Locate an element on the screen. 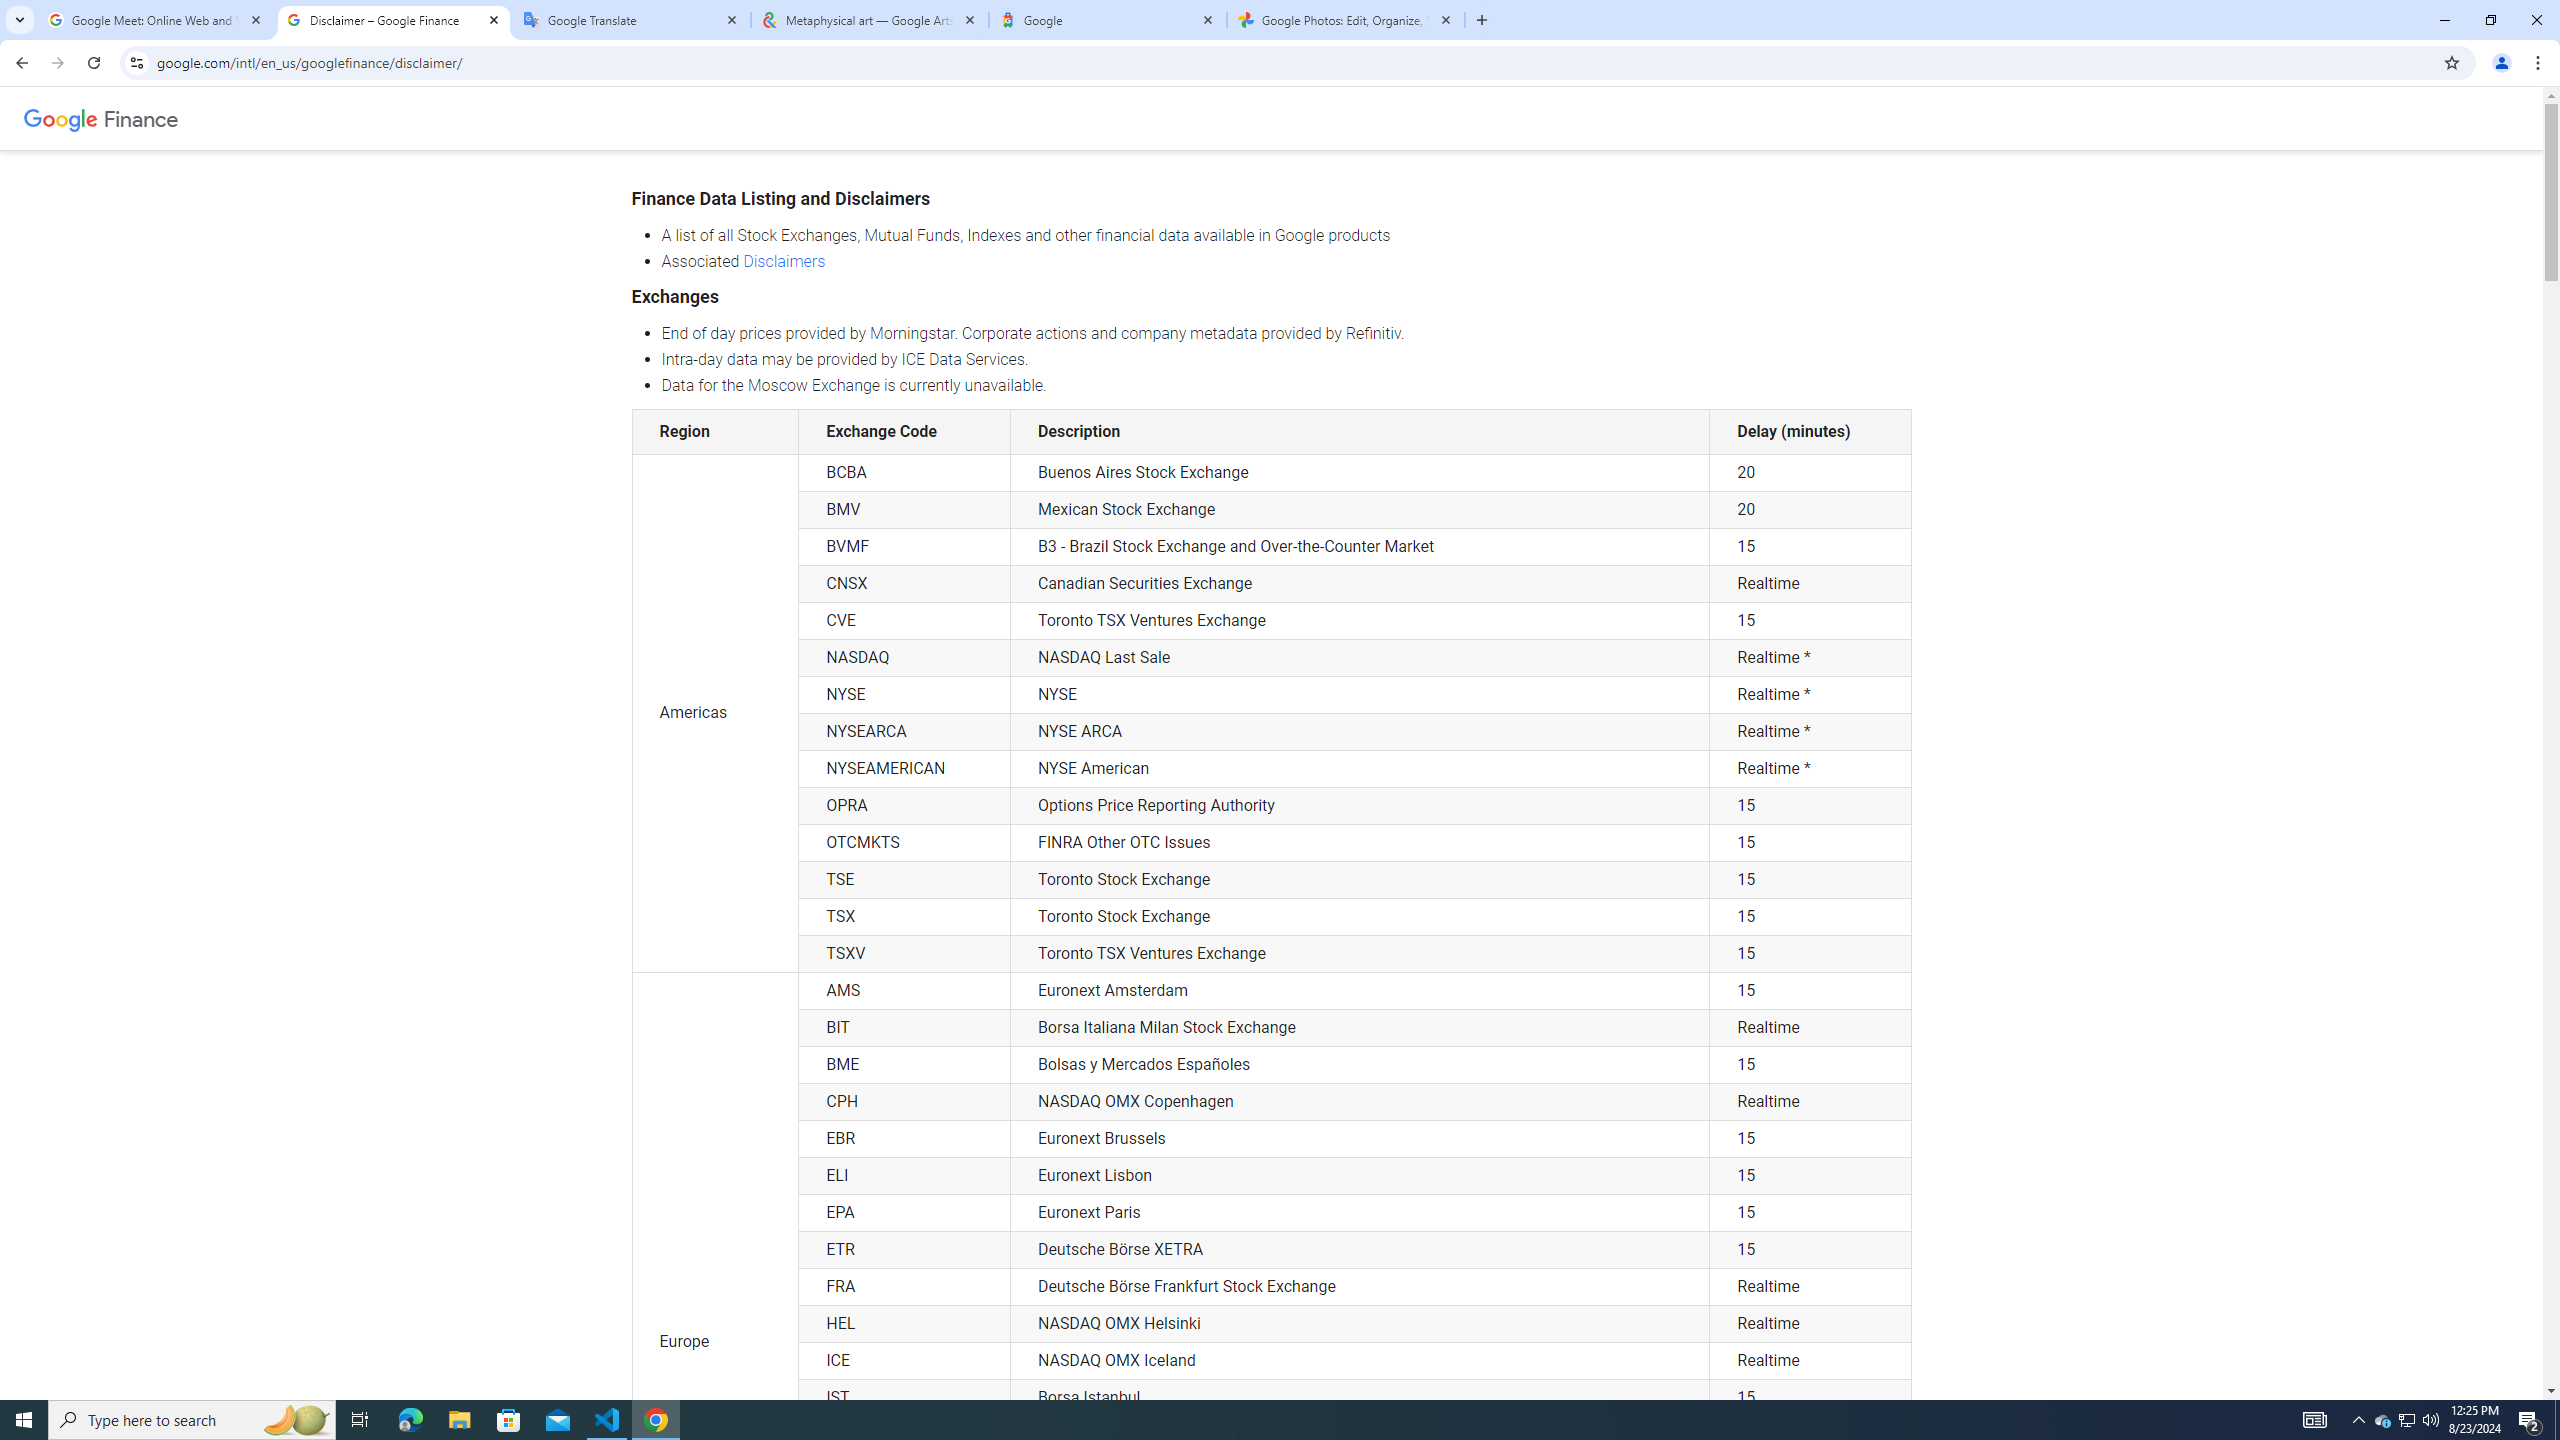 The height and width of the screenshot is (1440, 2560). Buenos Aires Stock Exchange is located at coordinates (1360, 472).